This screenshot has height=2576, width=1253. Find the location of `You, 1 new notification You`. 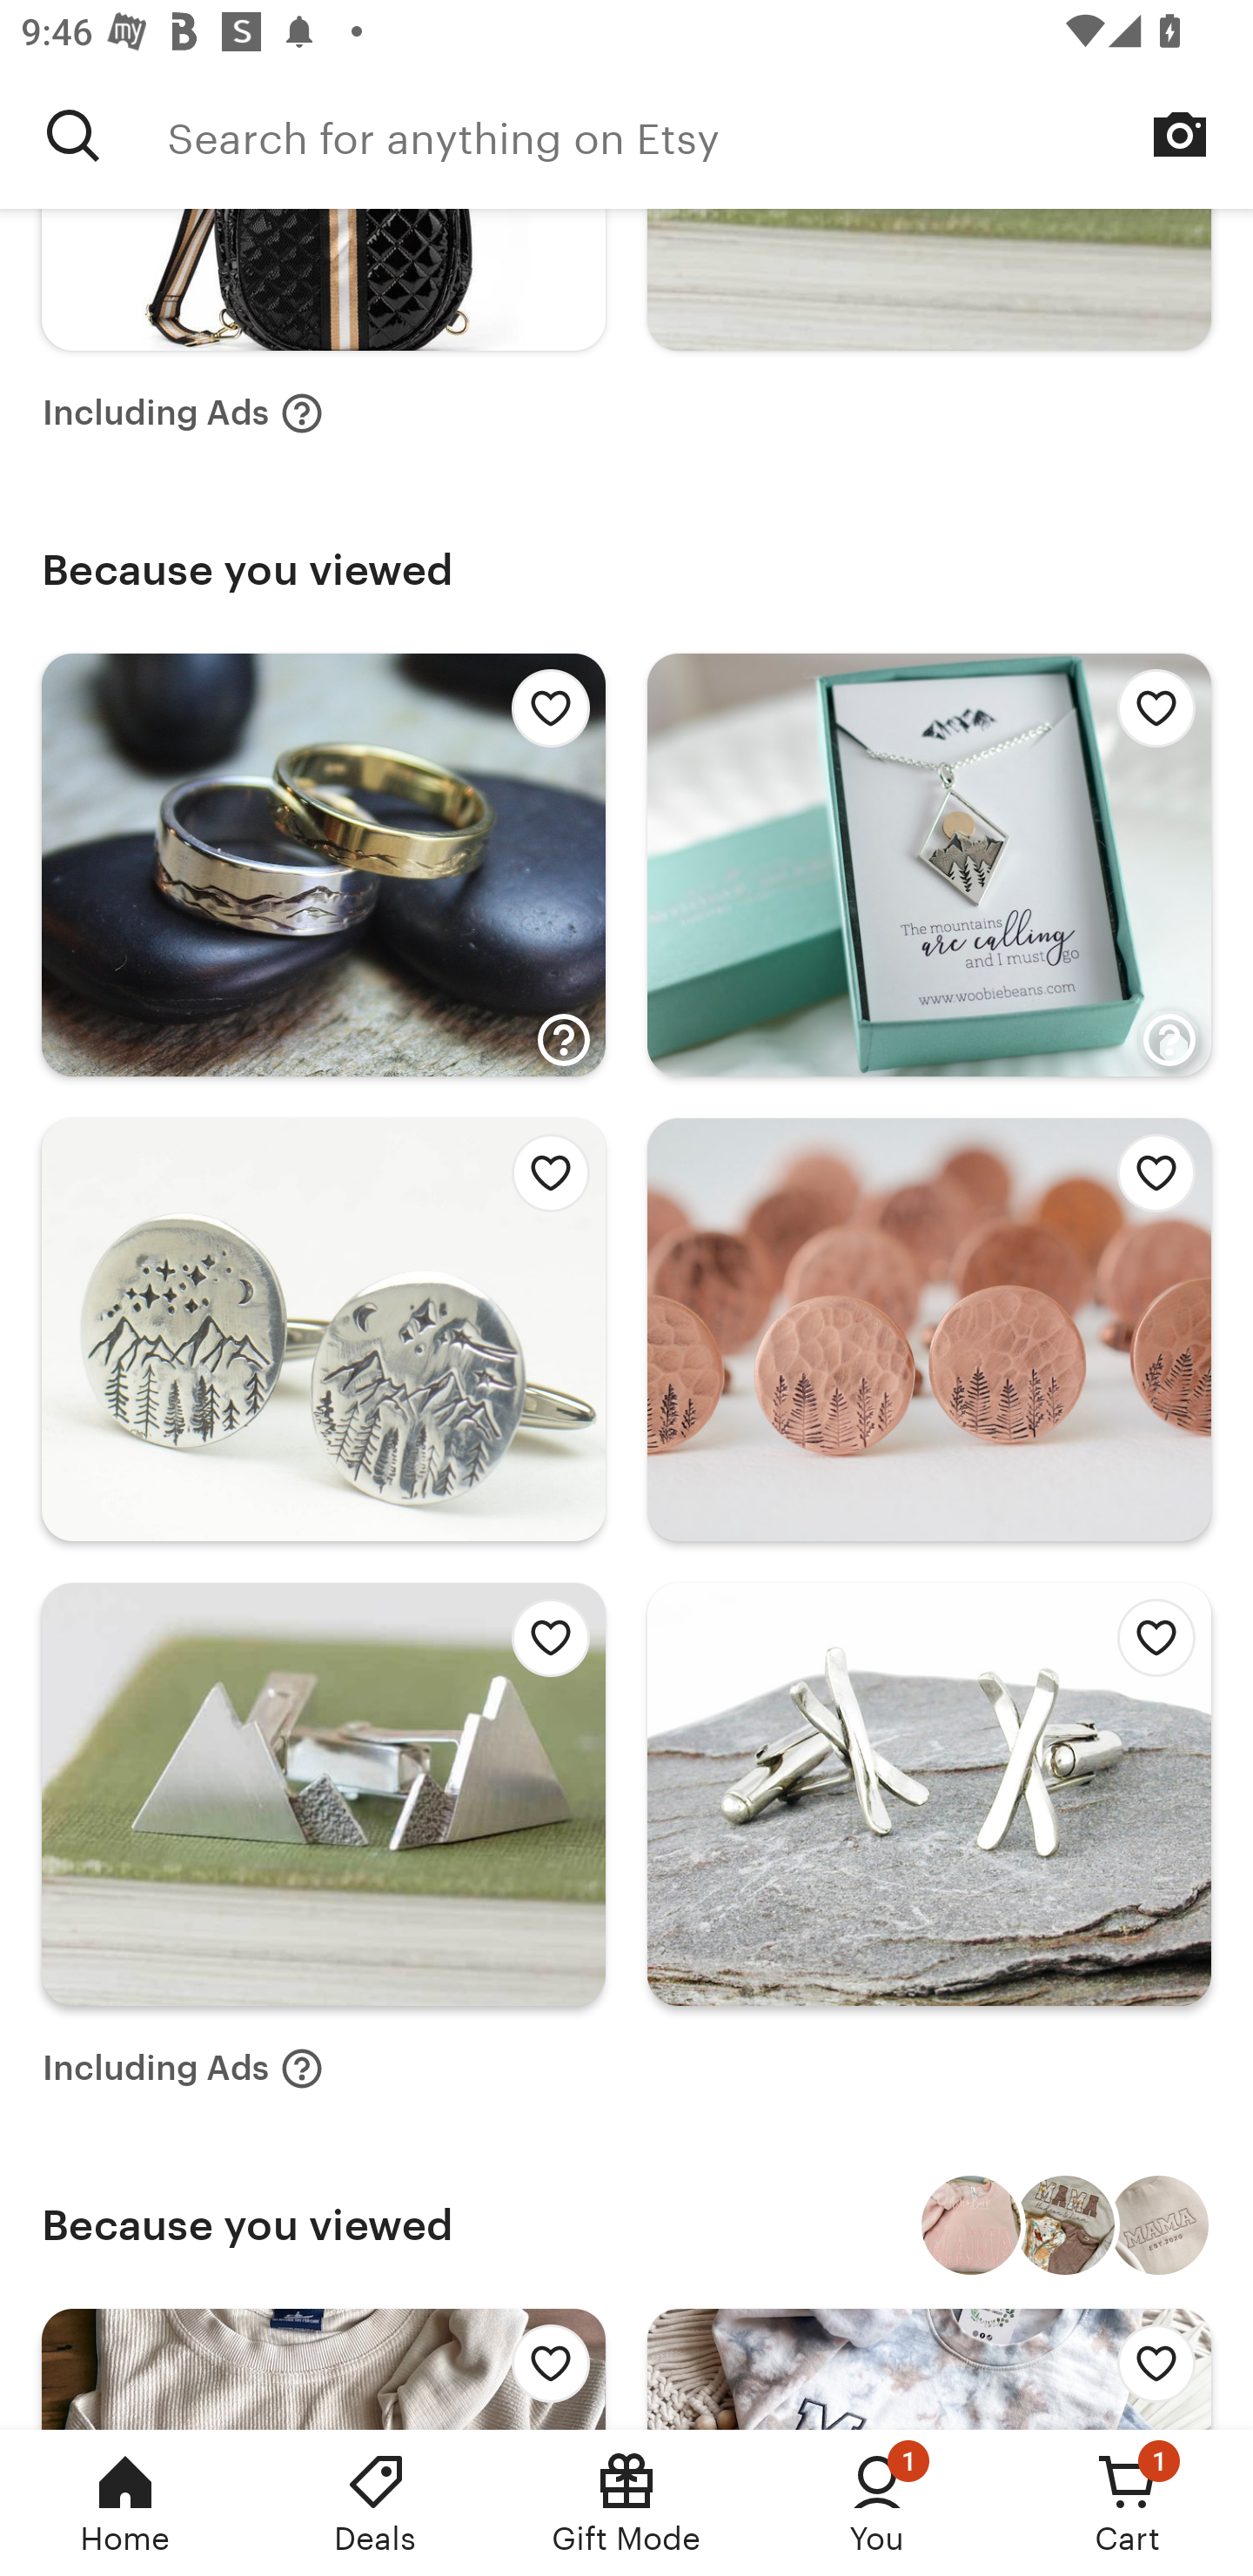

You, 1 new notification You is located at coordinates (877, 2503).